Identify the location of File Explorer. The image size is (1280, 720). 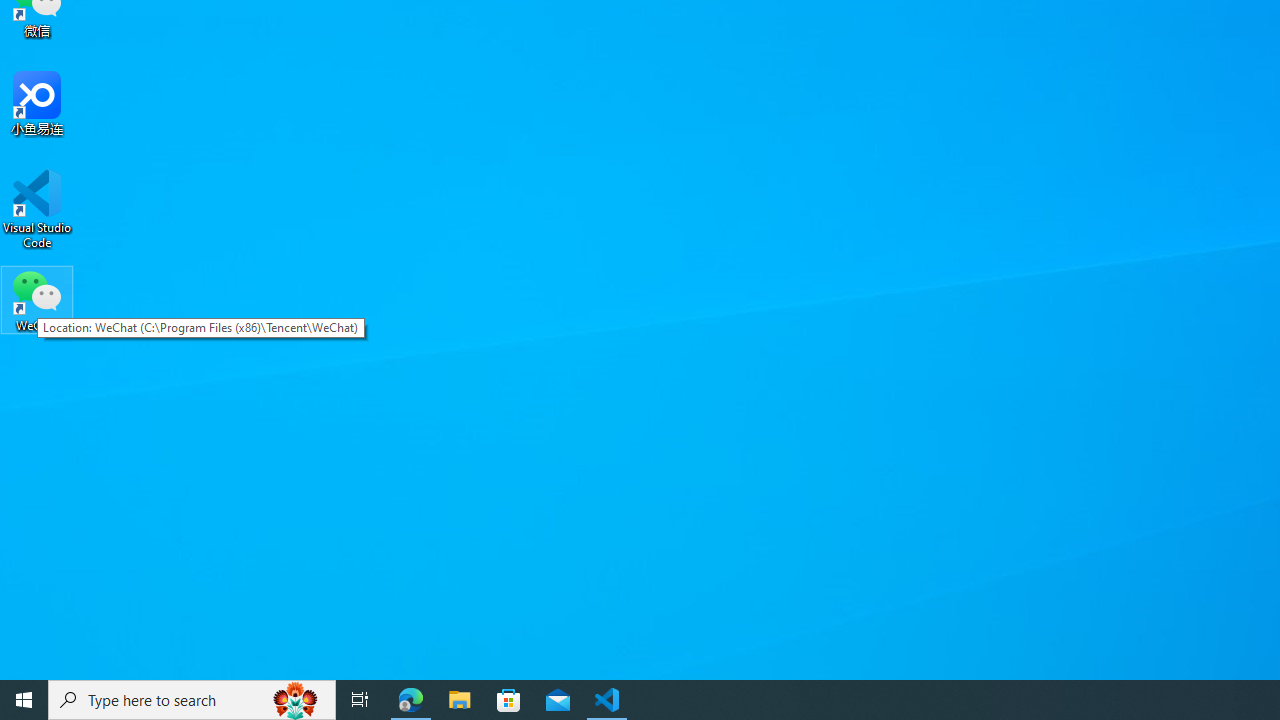
(460, 700).